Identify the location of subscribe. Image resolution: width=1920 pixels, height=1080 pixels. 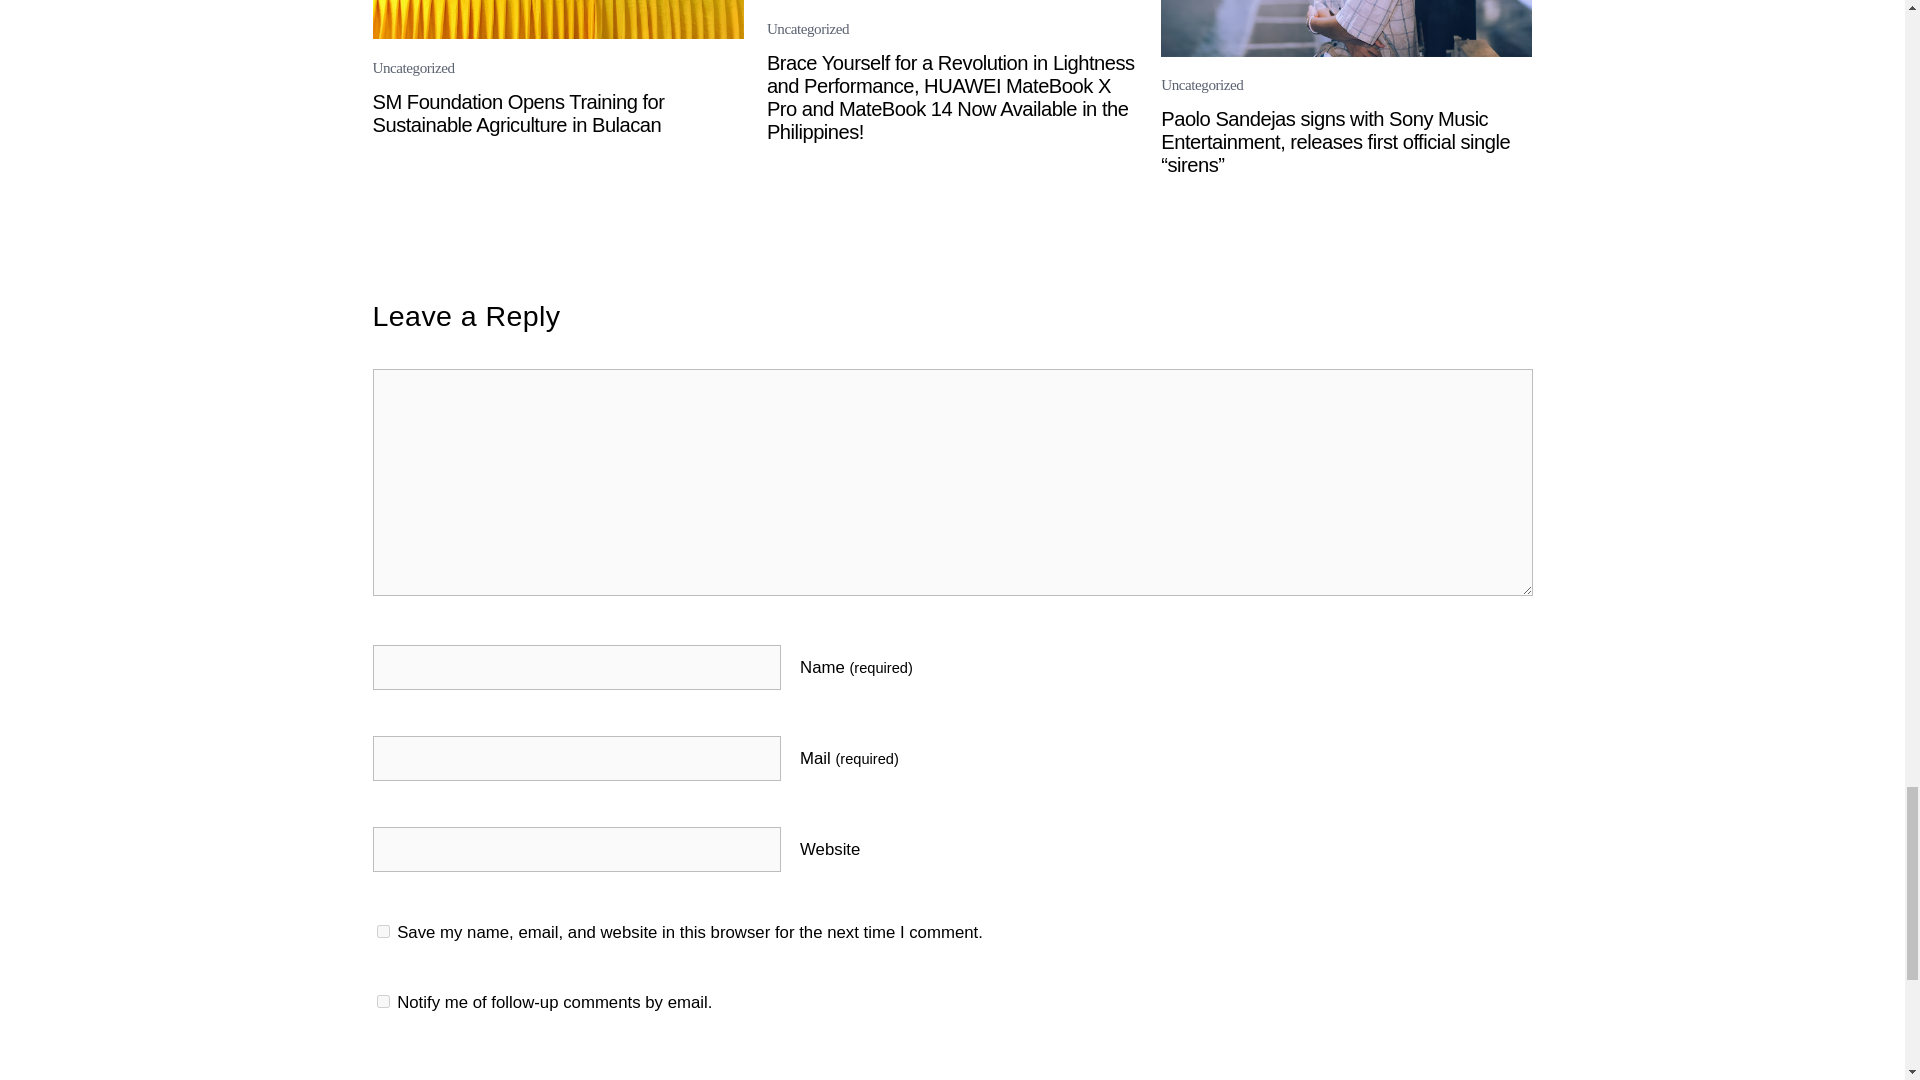
(382, 1000).